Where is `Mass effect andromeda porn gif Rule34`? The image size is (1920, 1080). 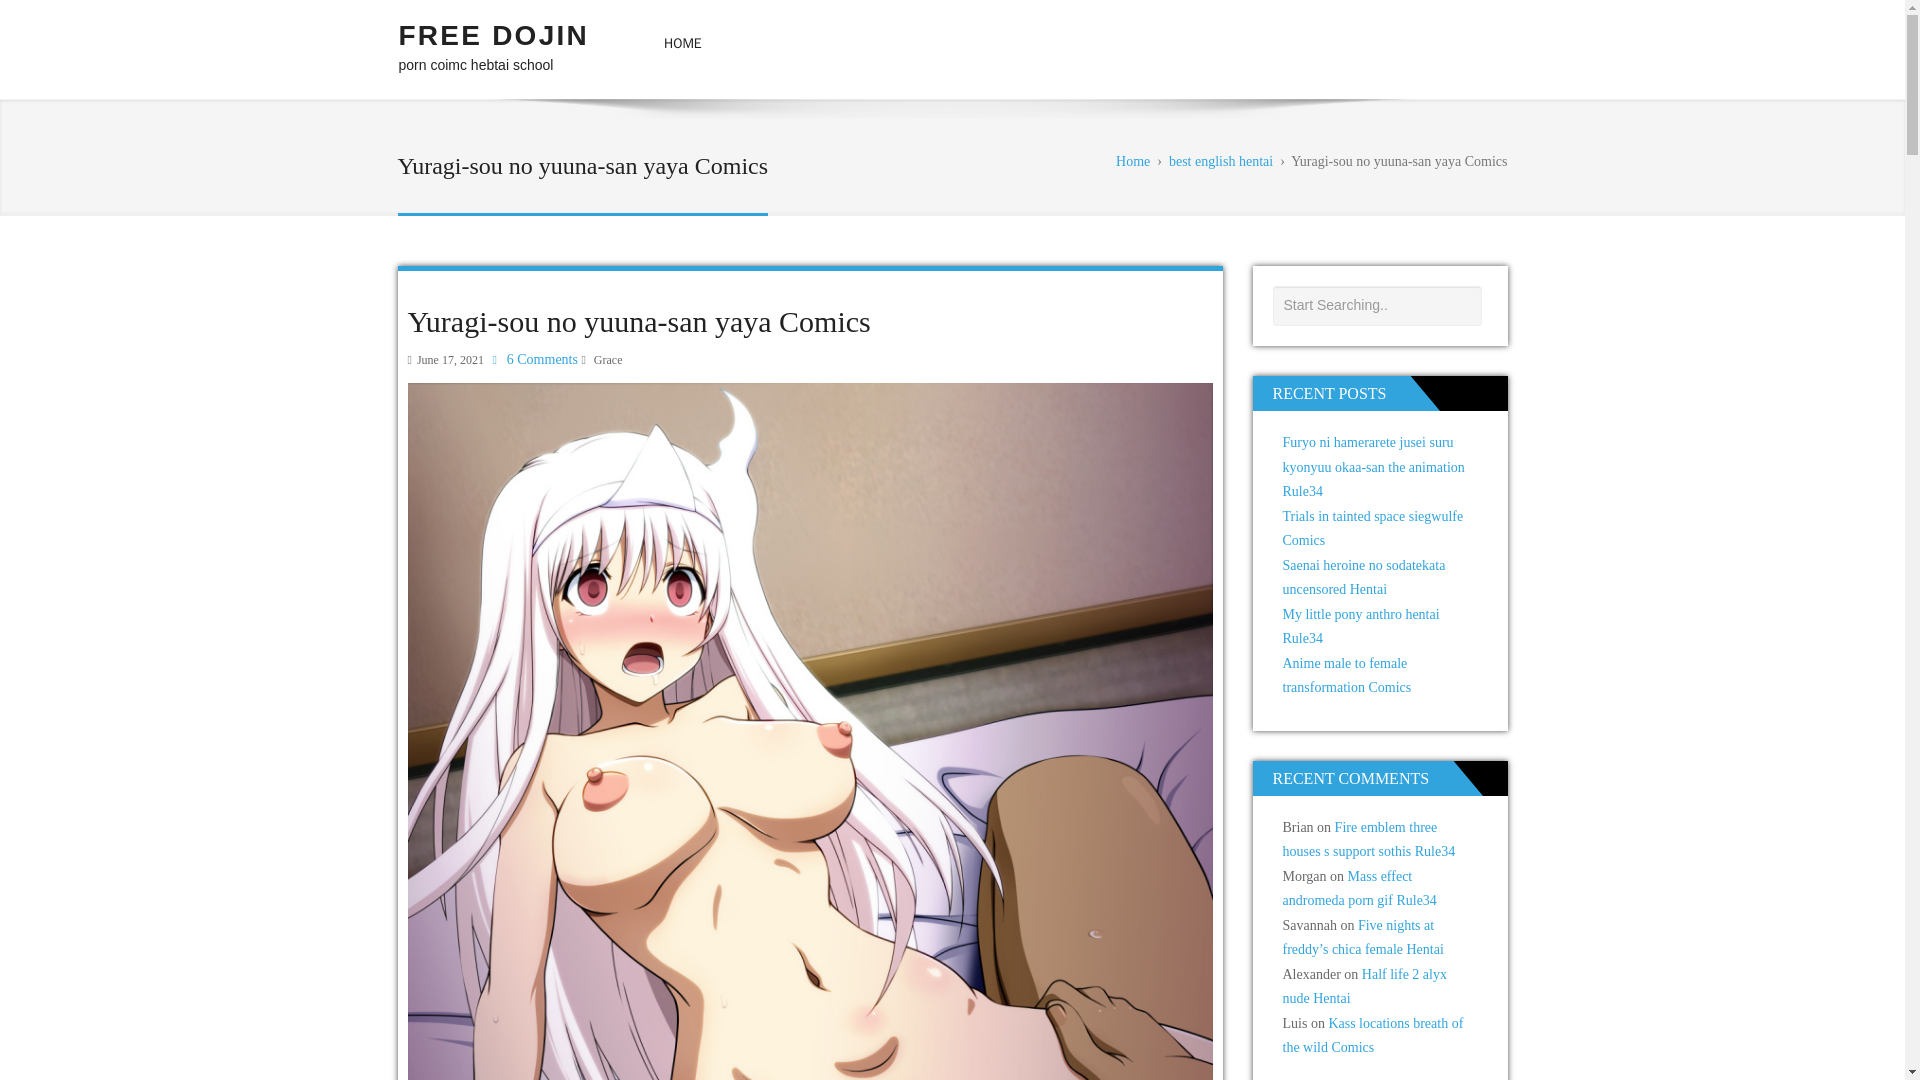 Mass effect andromeda porn gif Rule34 is located at coordinates (1359, 889).